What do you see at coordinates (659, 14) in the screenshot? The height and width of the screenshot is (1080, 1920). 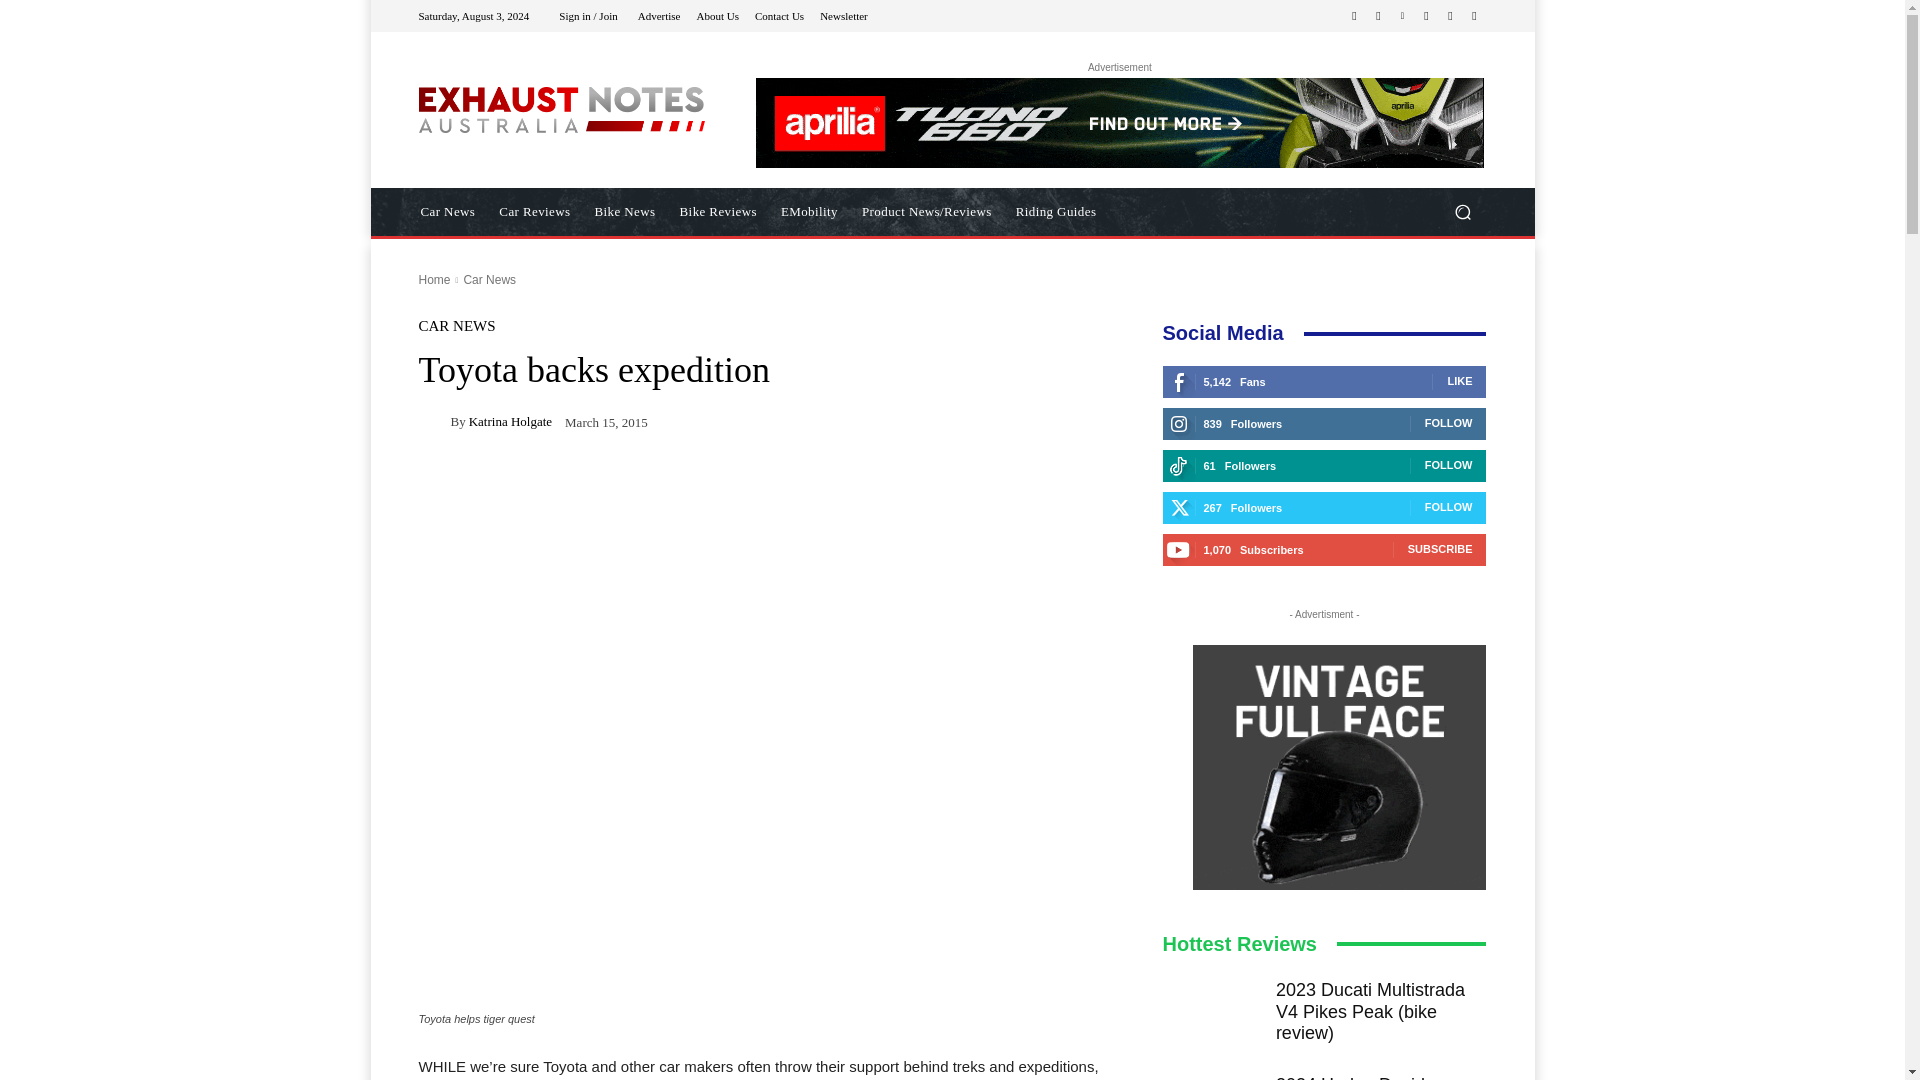 I see `Advertise` at bounding box center [659, 14].